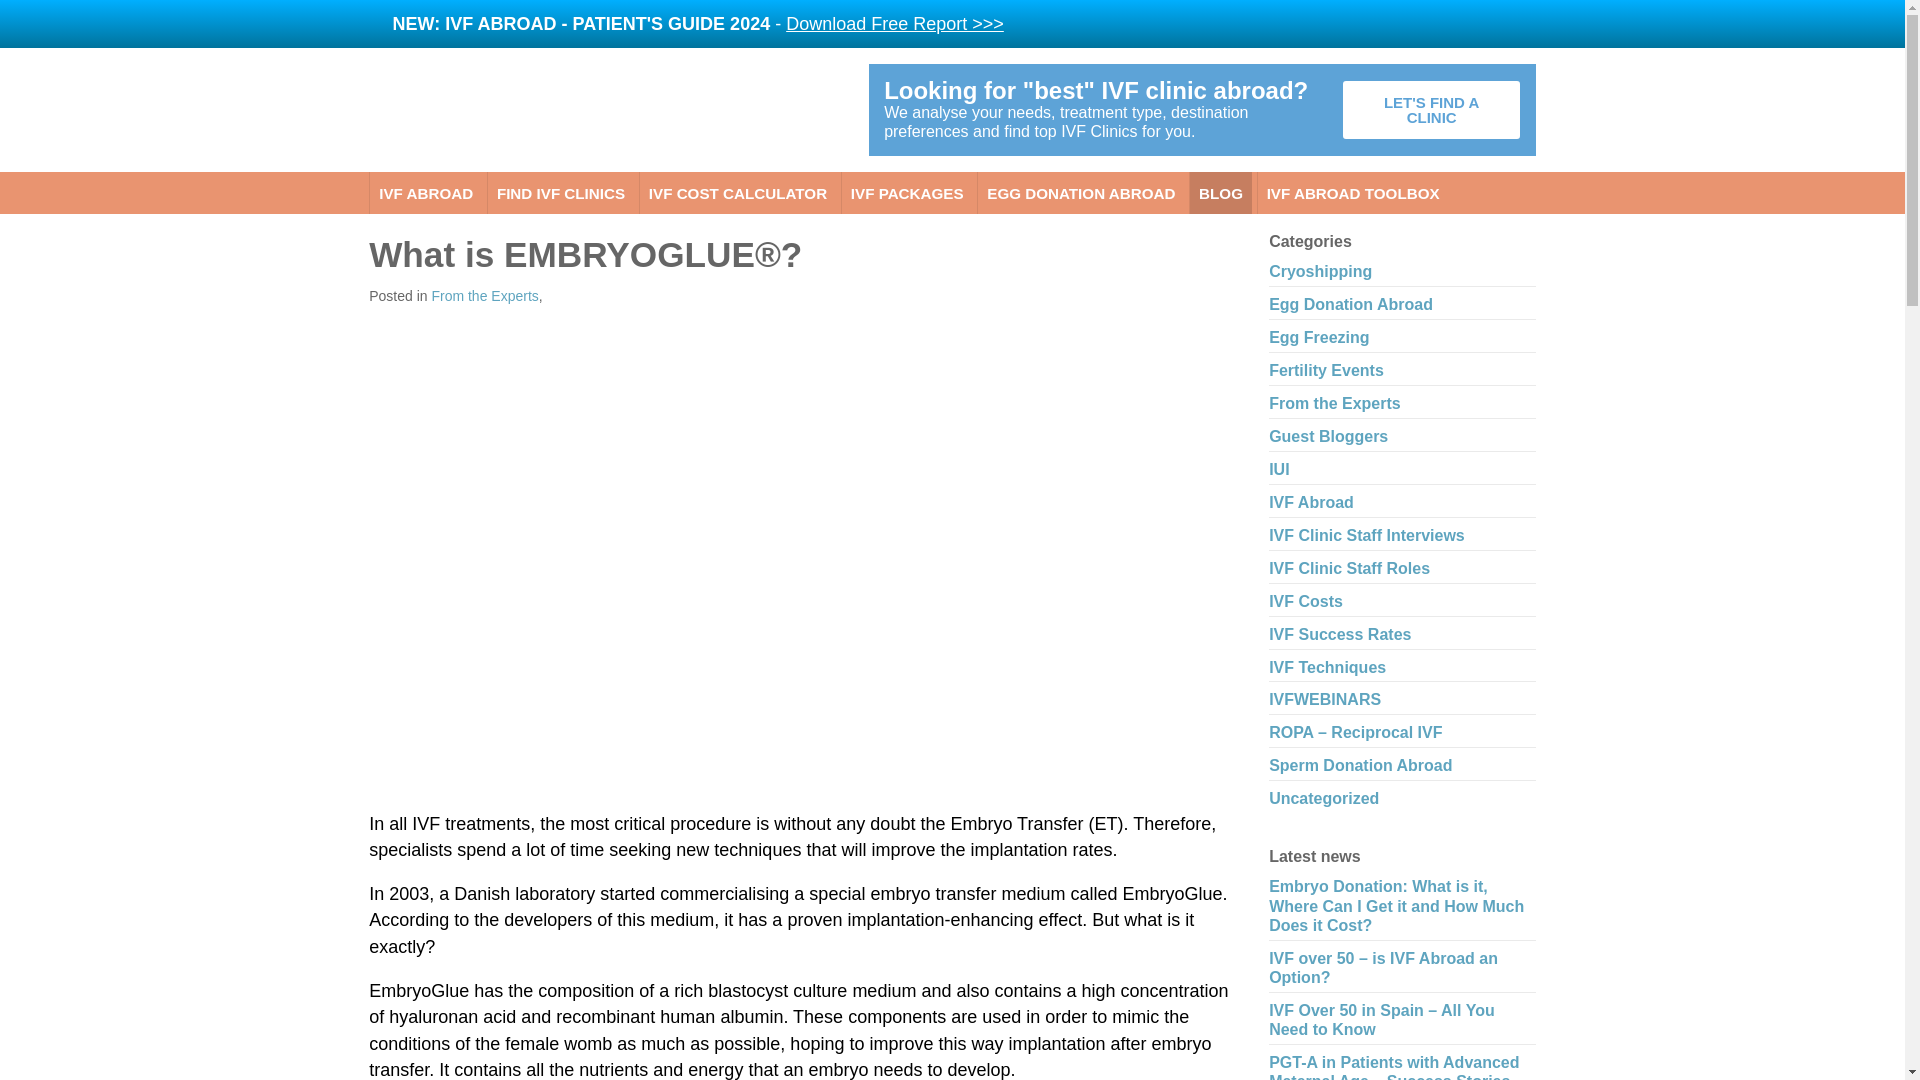 The image size is (1920, 1080). Describe the element at coordinates (908, 192) in the screenshot. I see `IVF PACKAGES` at that location.